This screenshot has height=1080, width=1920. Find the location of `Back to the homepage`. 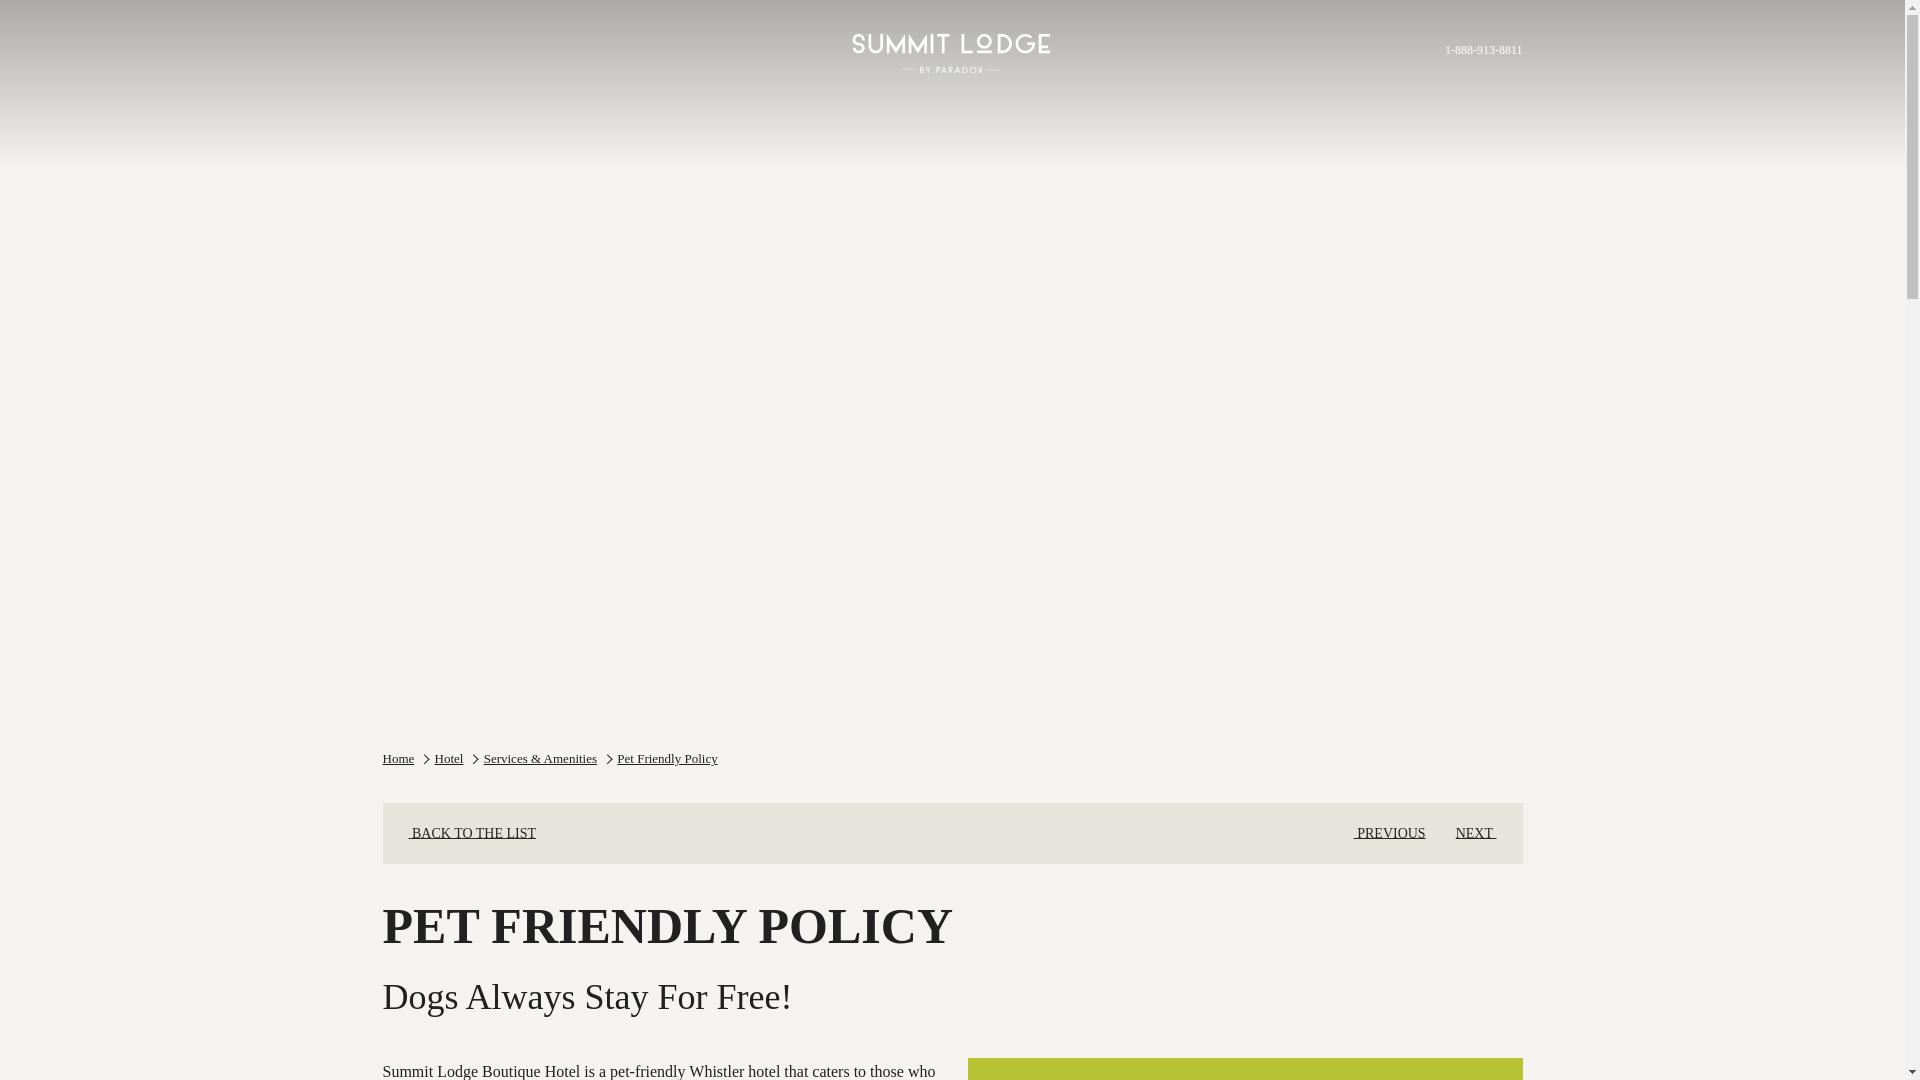

Back to the homepage is located at coordinates (952, 46).